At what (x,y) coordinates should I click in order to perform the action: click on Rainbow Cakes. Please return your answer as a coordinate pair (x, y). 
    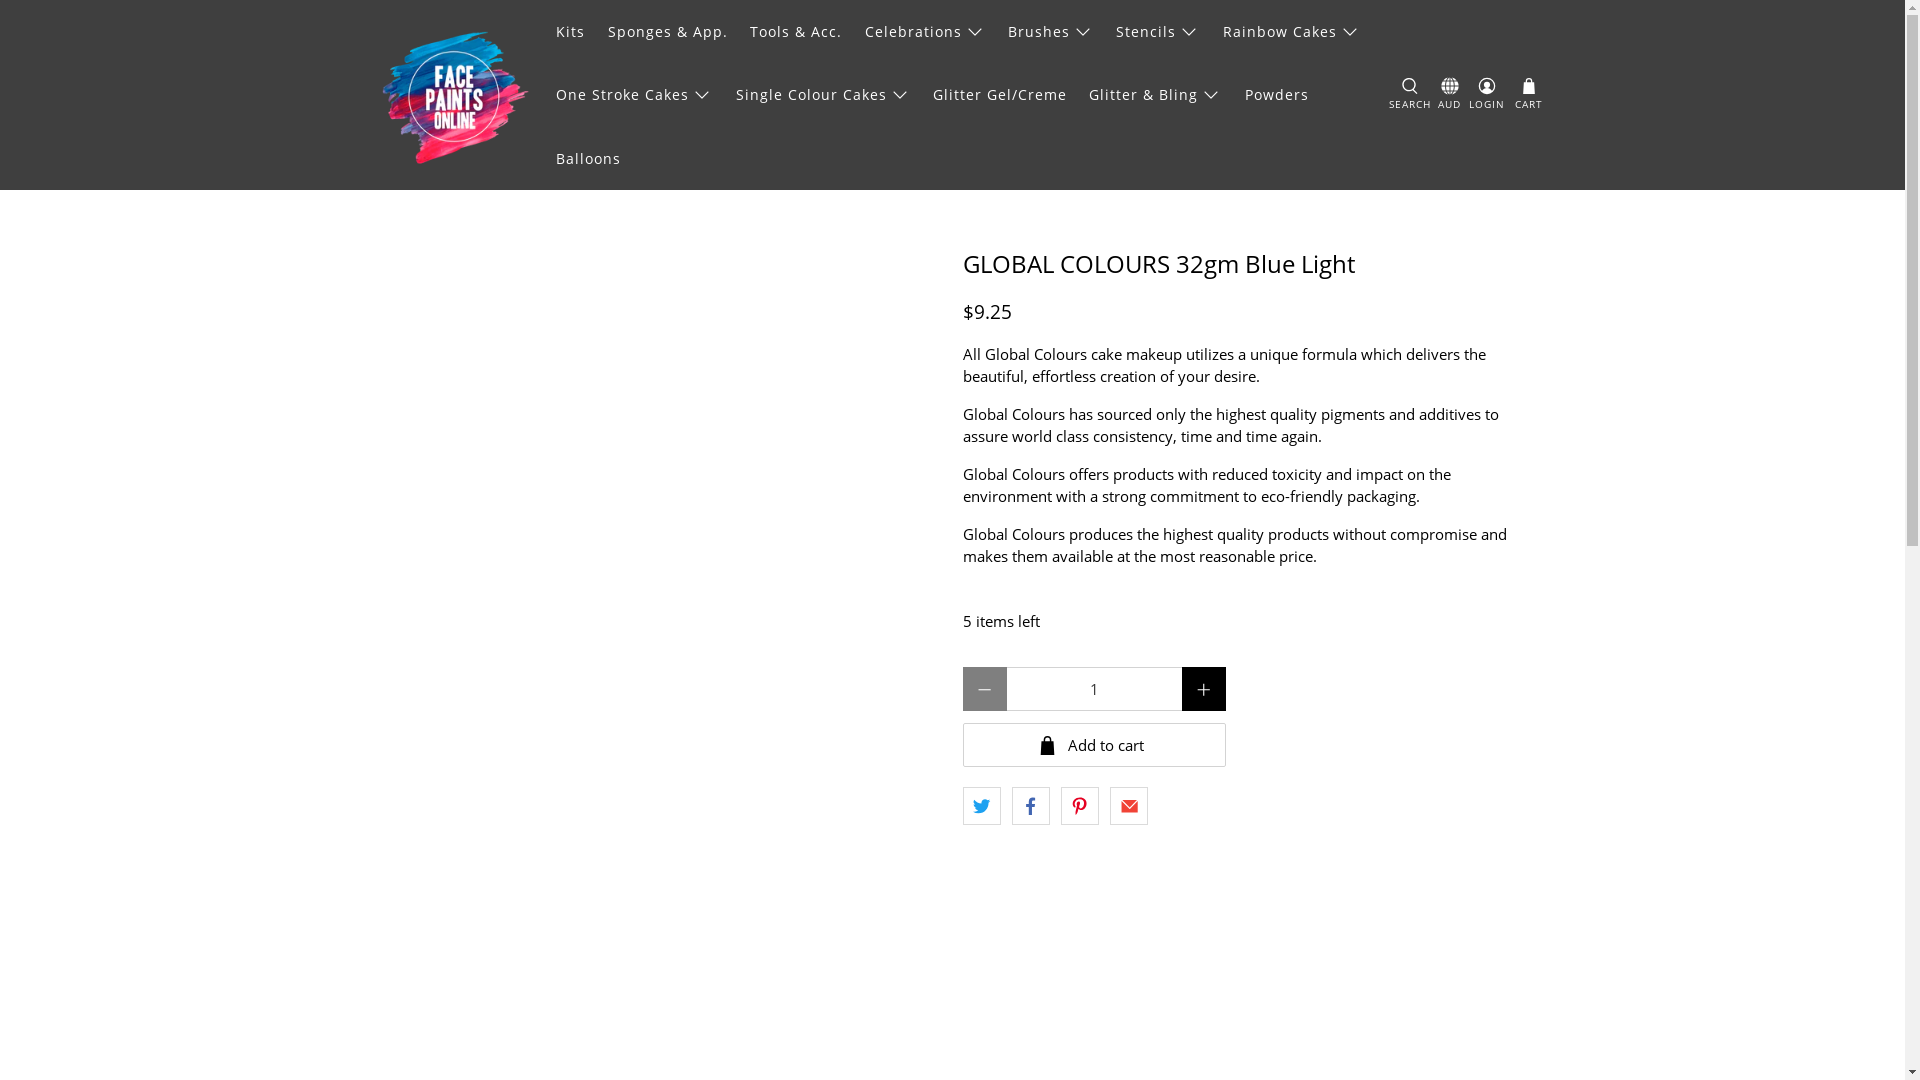
    Looking at the image, I should click on (1291, 32).